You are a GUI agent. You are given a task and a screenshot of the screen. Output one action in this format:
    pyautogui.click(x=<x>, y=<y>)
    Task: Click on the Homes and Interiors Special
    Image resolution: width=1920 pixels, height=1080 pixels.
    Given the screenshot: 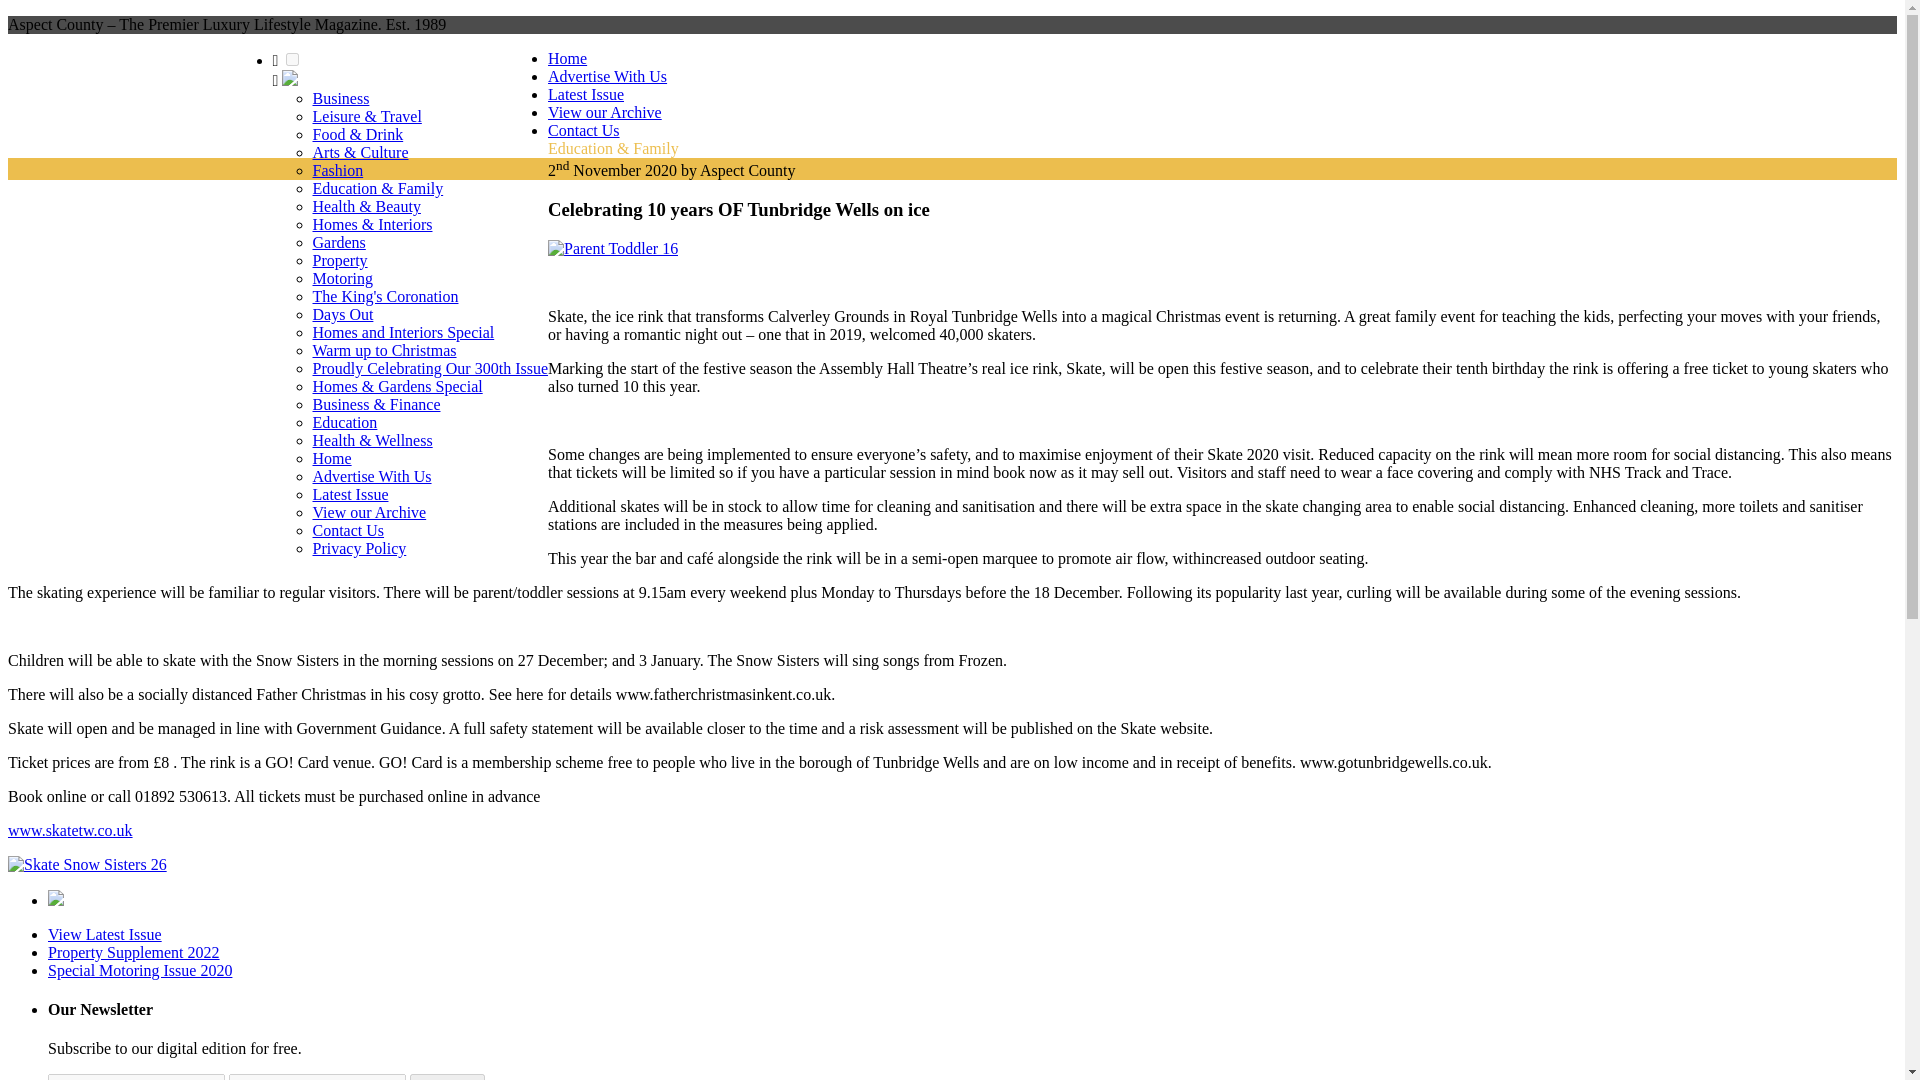 What is the action you would take?
    pyautogui.click(x=402, y=332)
    